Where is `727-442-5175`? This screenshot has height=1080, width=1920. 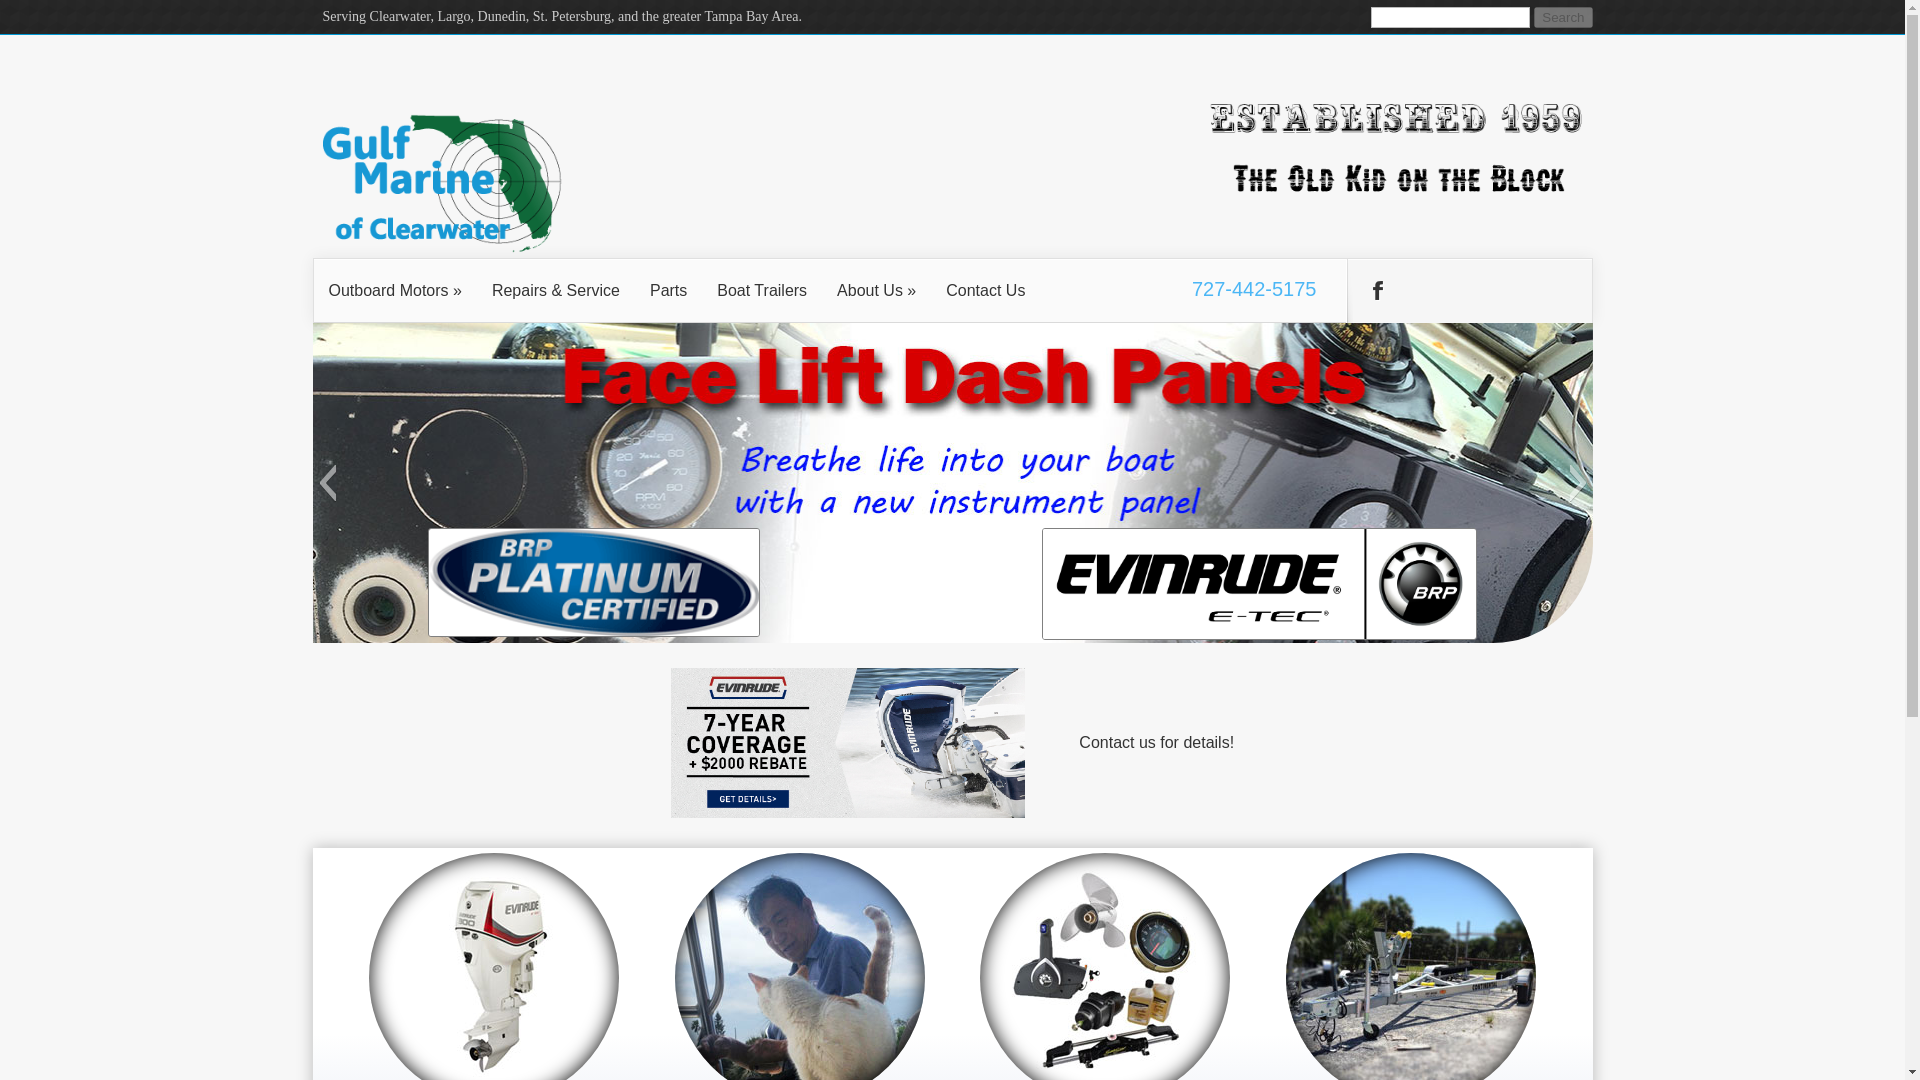 727-442-5175 is located at coordinates (1254, 288).